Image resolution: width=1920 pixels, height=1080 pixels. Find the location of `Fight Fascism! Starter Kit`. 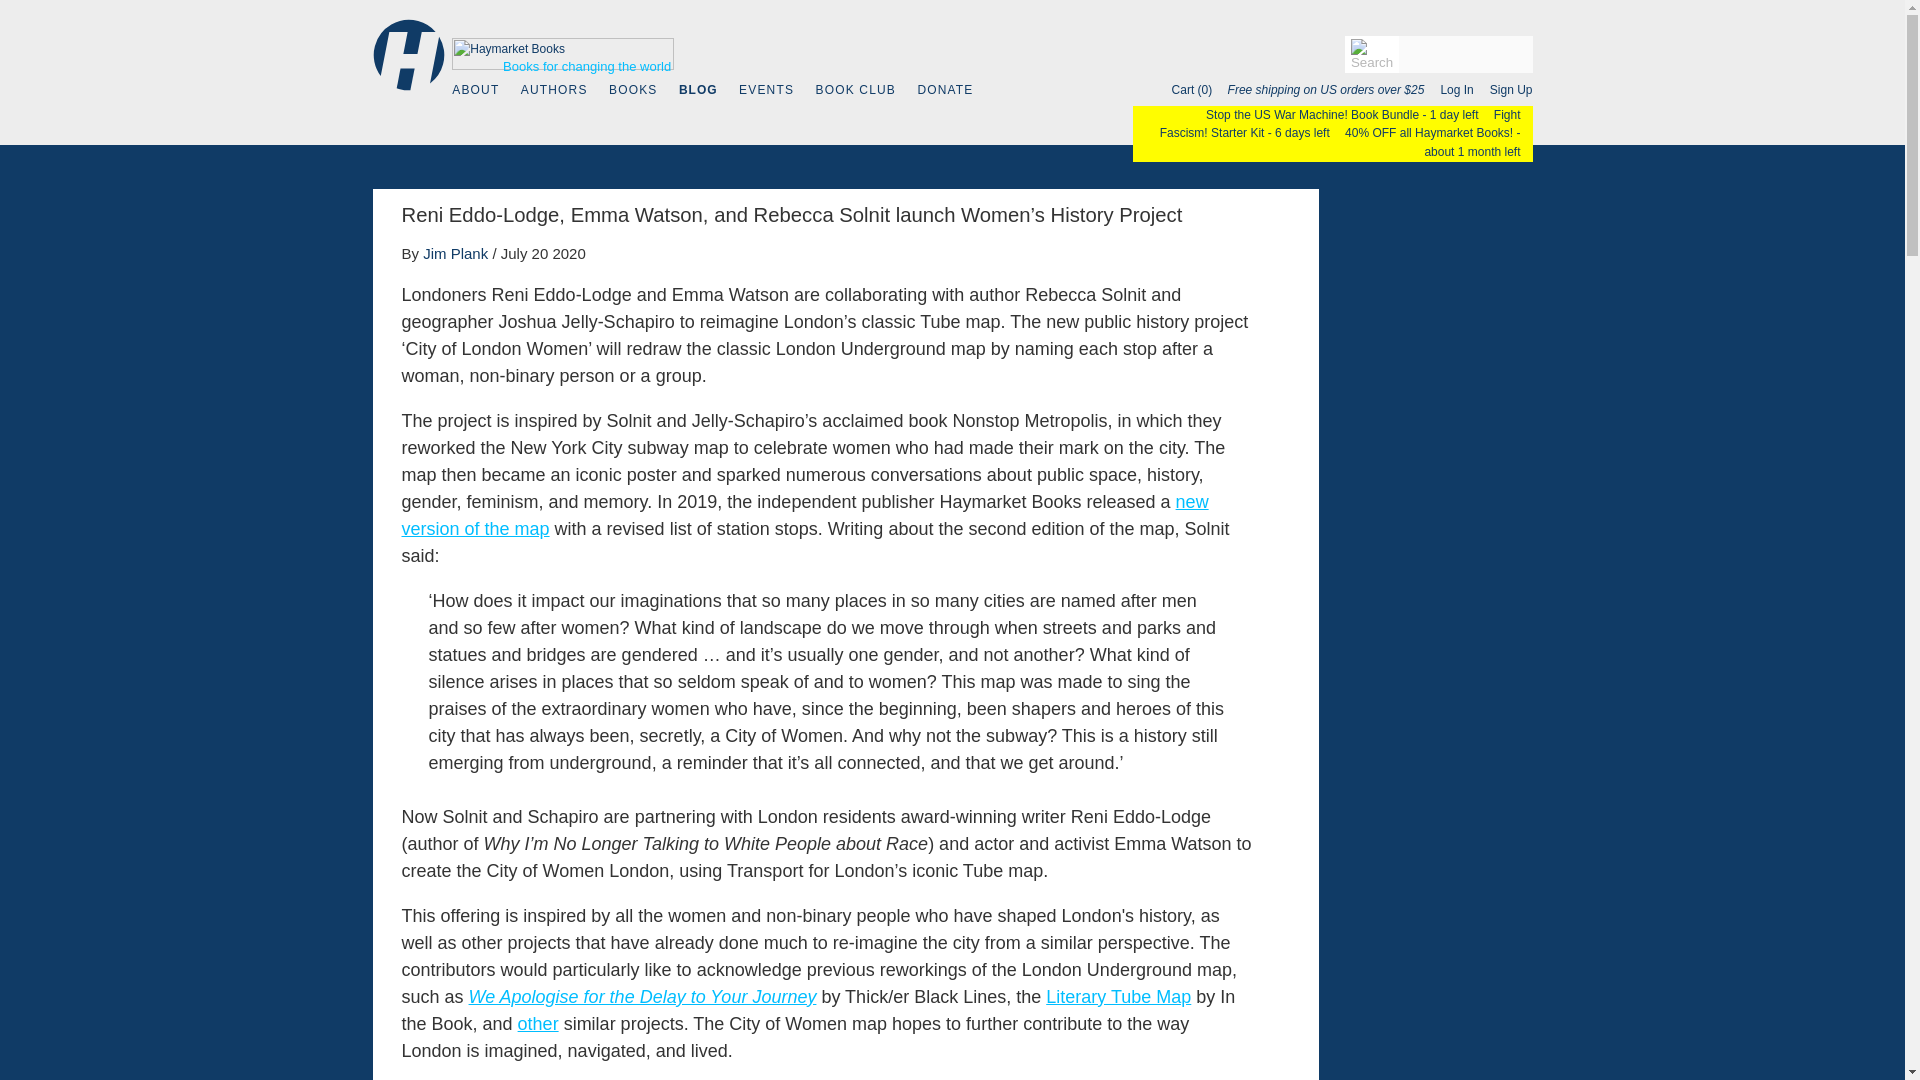

Fight Fascism! Starter Kit is located at coordinates (1340, 124).